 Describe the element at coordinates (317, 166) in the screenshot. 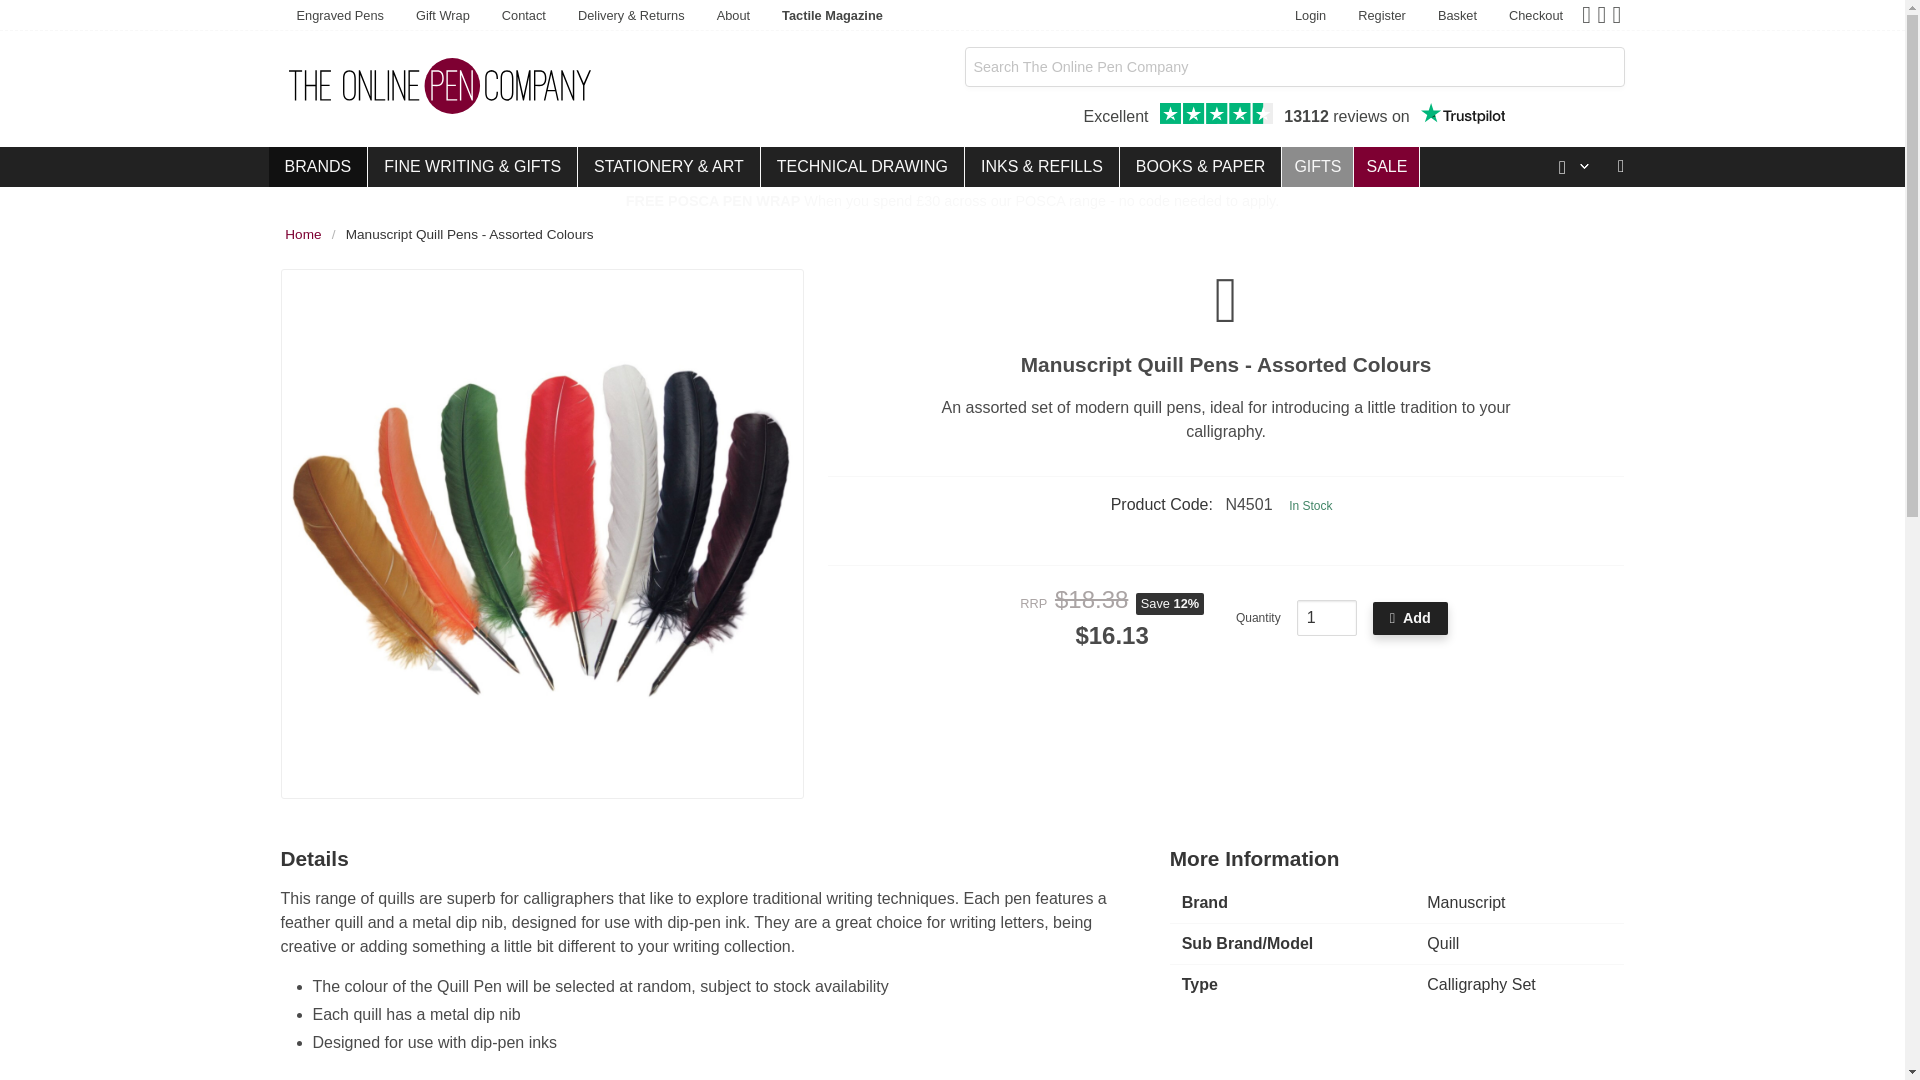

I see `Trustpilot` at that location.